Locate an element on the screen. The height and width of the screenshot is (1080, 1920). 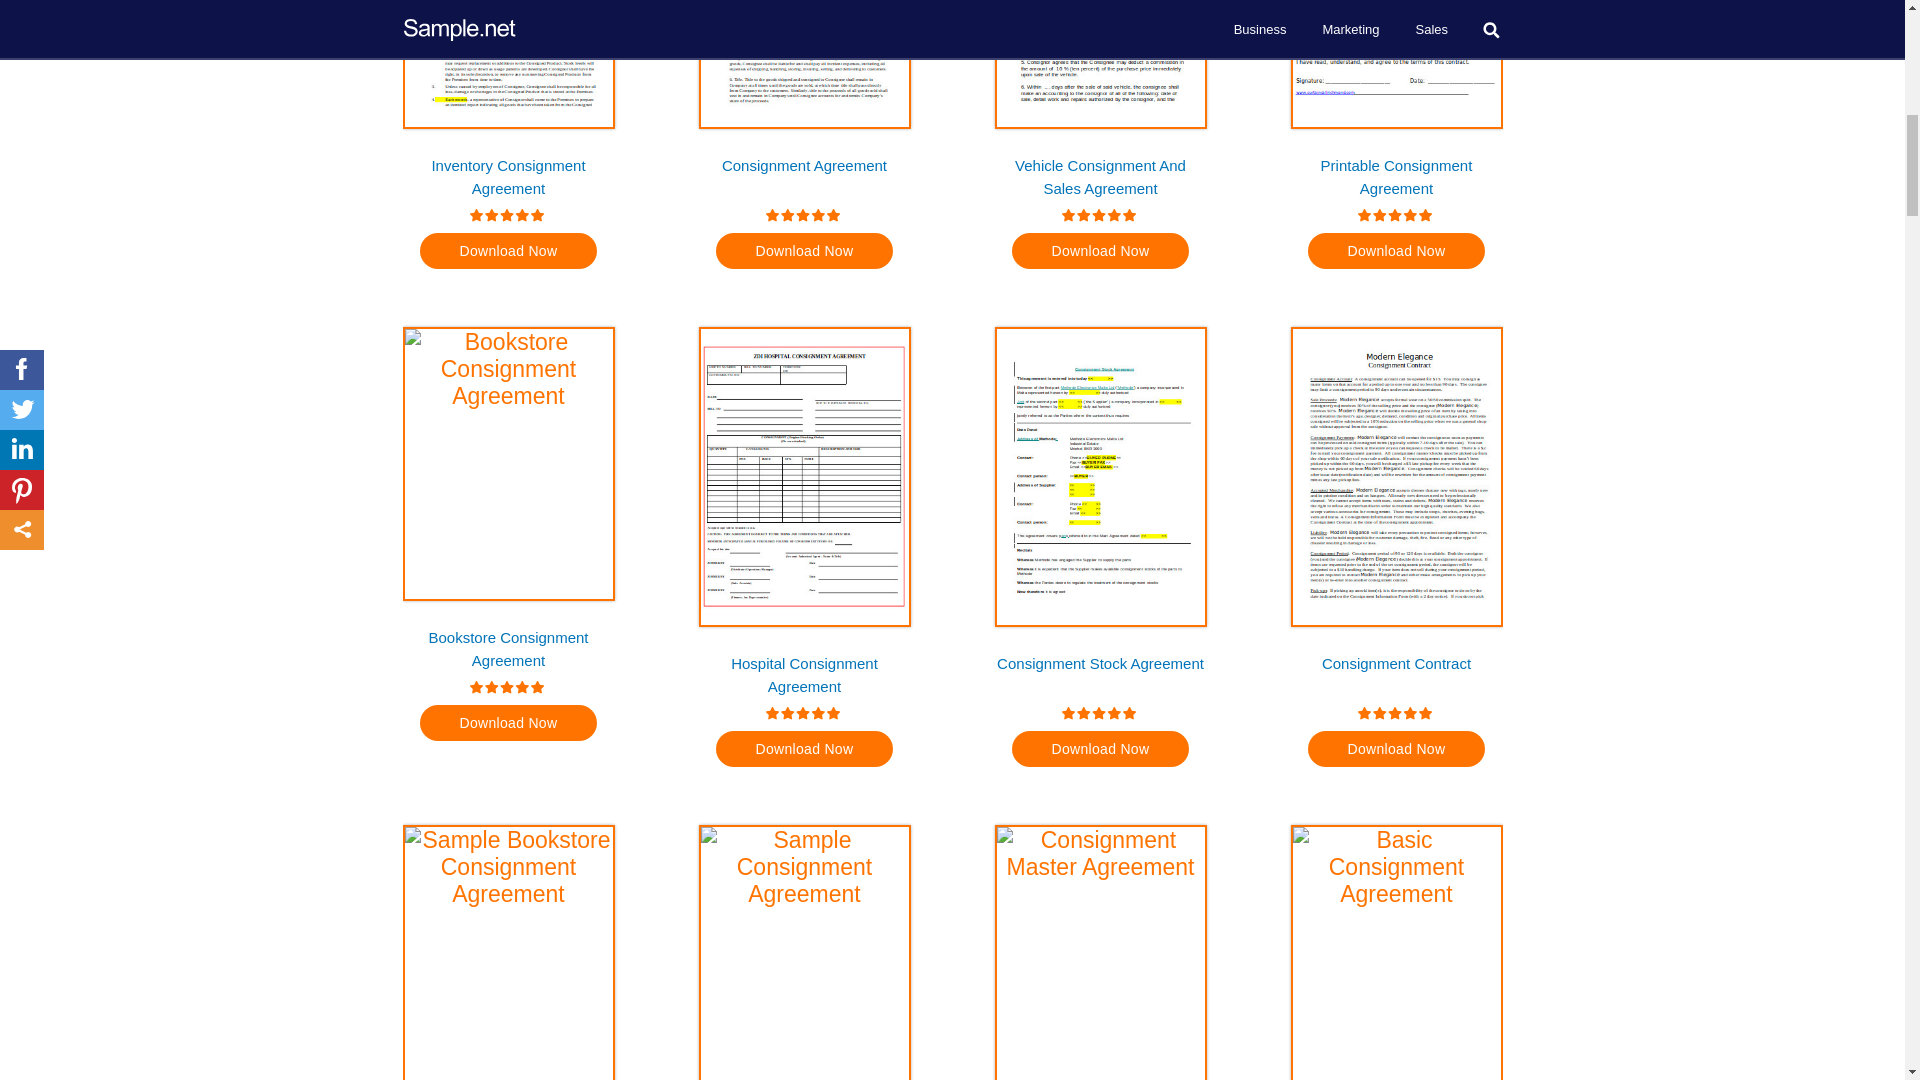
Inventory Consignment Agreement is located at coordinates (508, 176).